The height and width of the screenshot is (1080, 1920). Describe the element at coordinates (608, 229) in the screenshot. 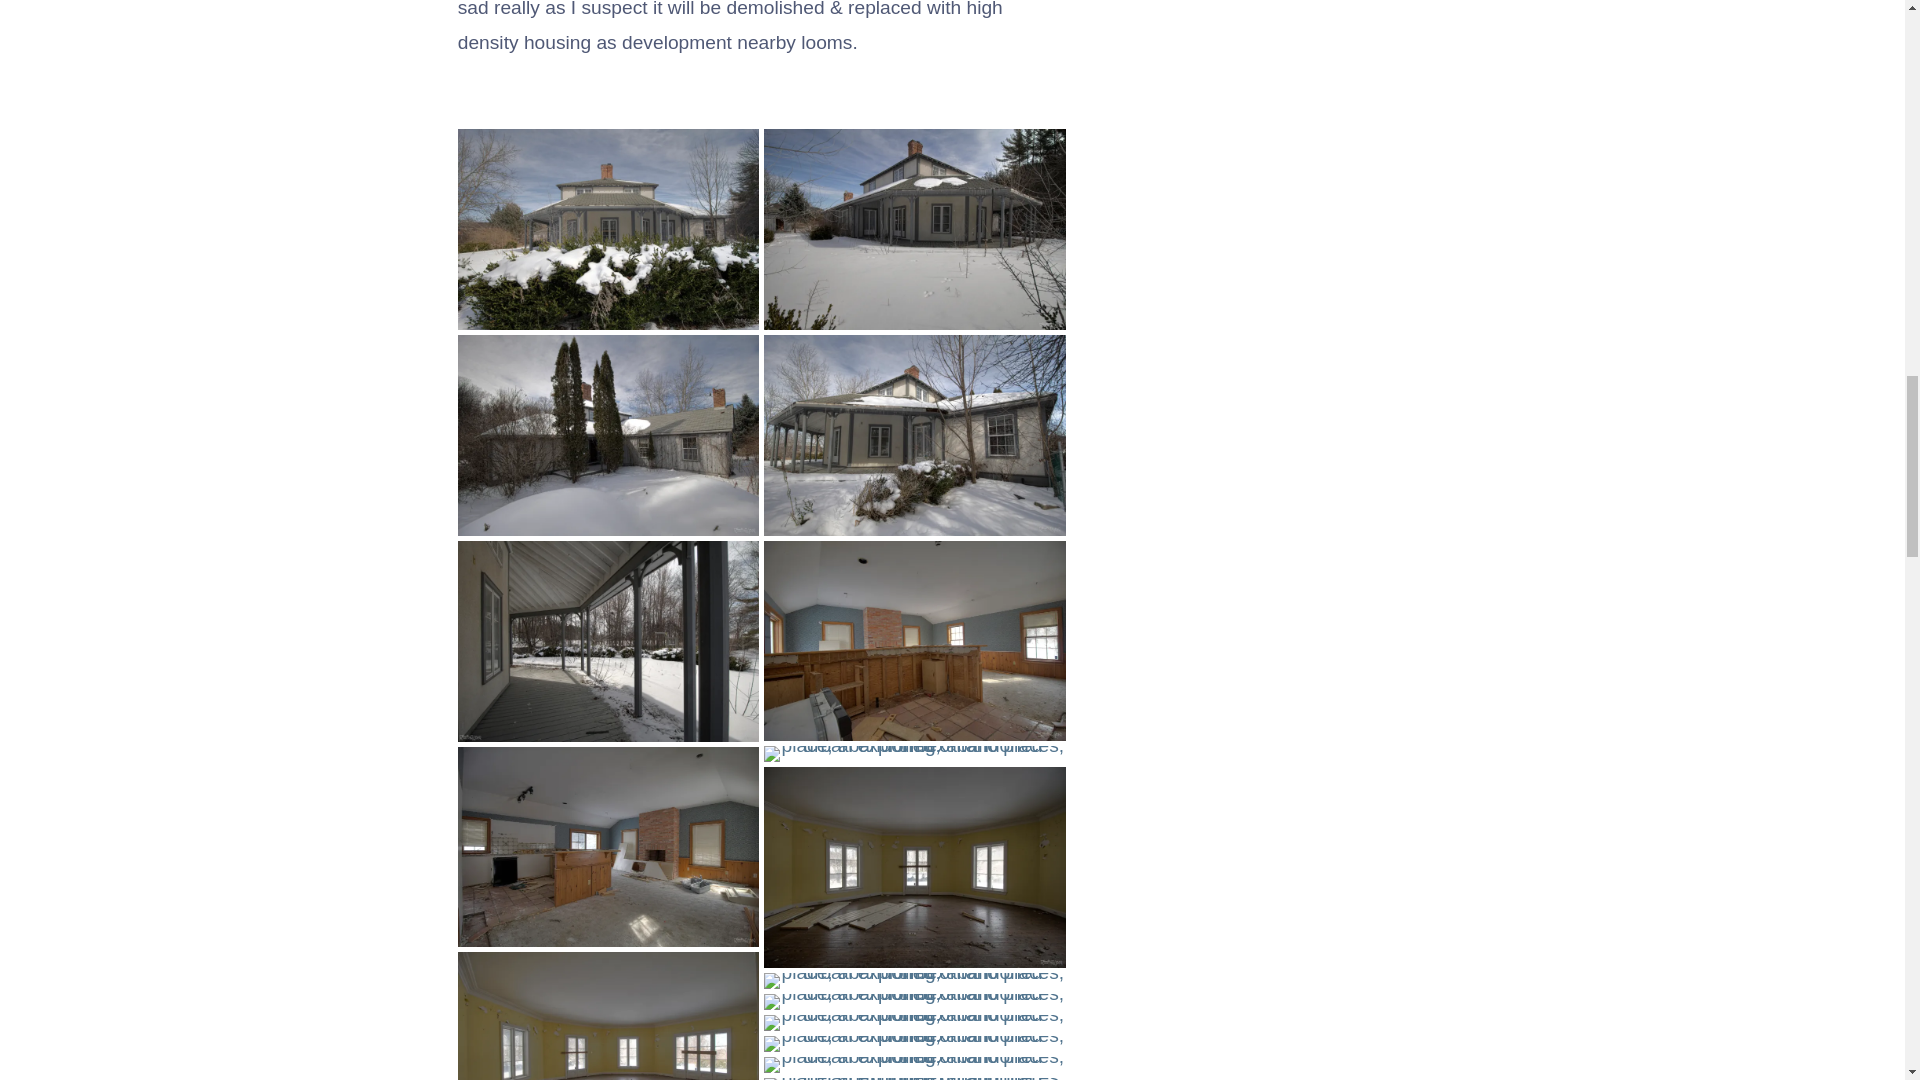

I see `Abandoned Country Manor` at that location.